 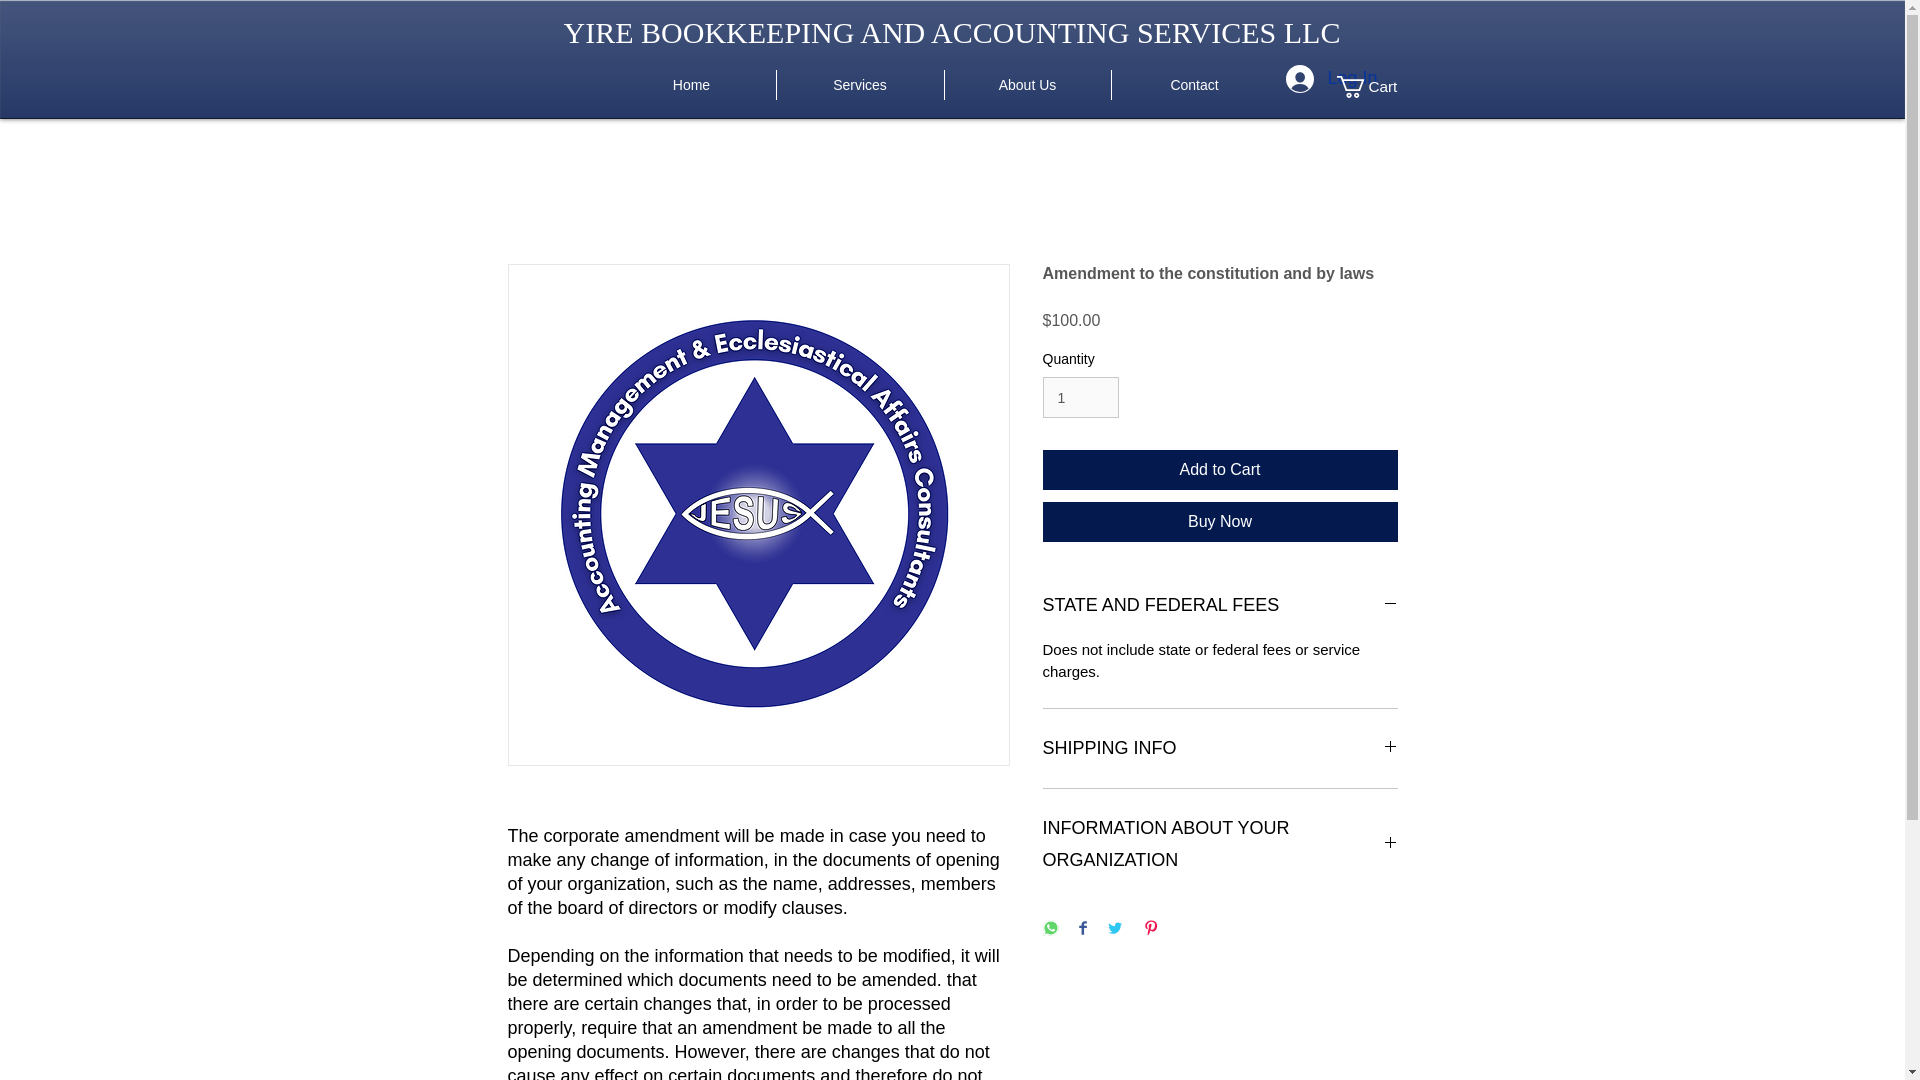 What do you see at coordinates (1080, 396) in the screenshot?
I see `1` at bounding box center [1080, 396].